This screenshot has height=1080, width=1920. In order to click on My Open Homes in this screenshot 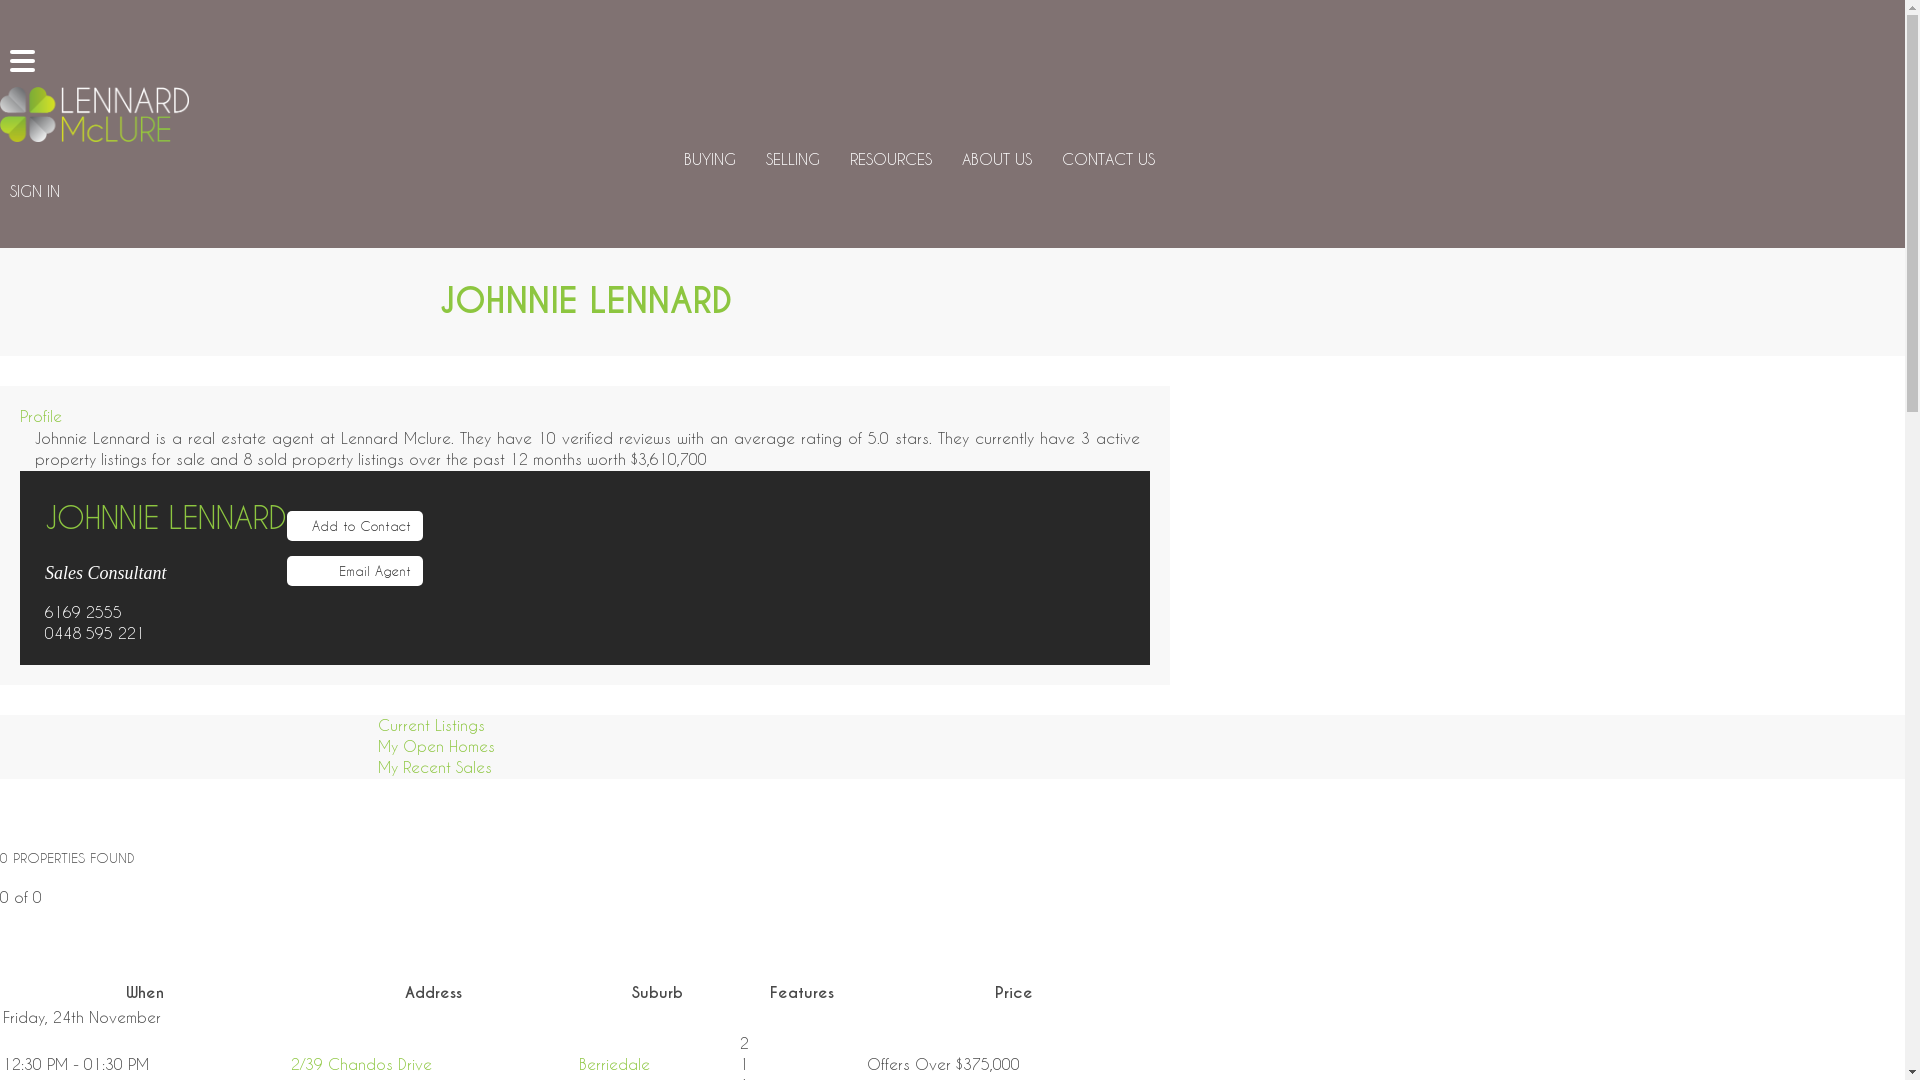, I will do `click(432, 746)`.